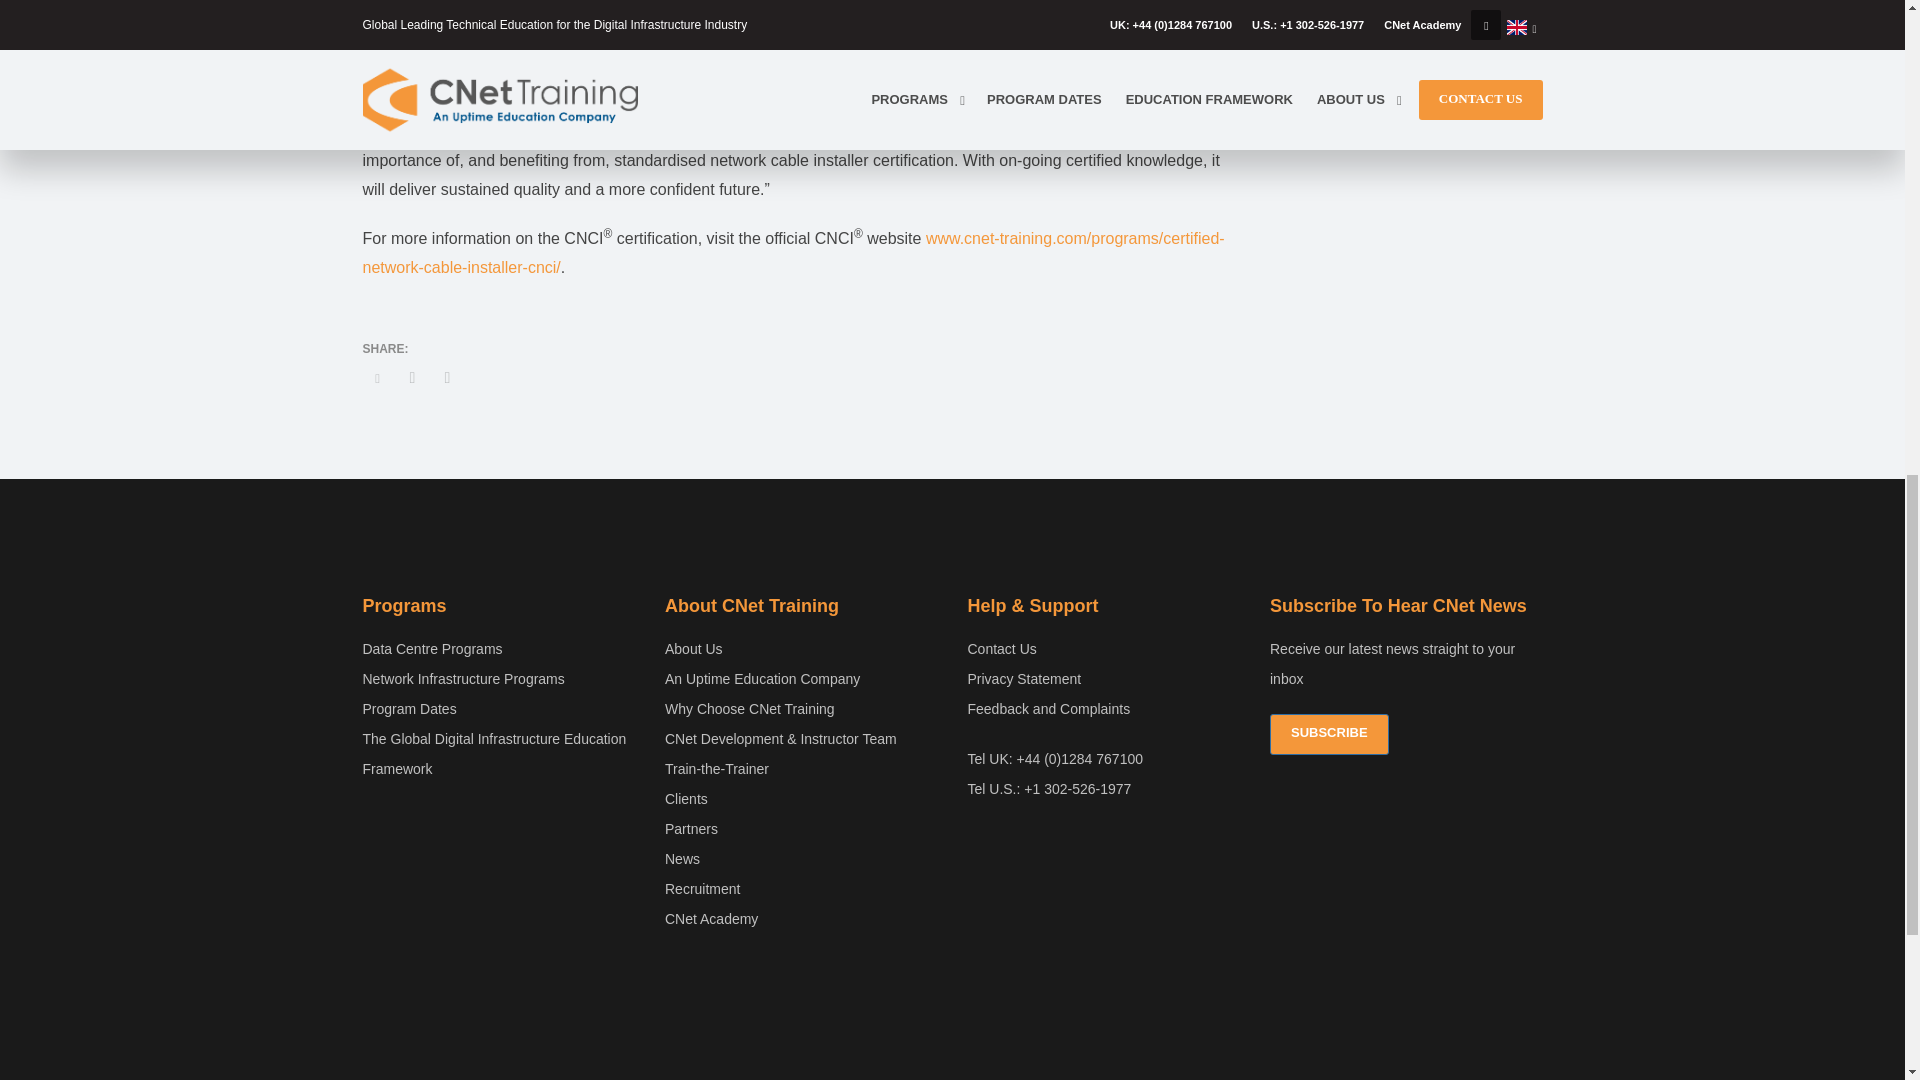  I want to click on SHARE ON MAIL, so click(447, 378).